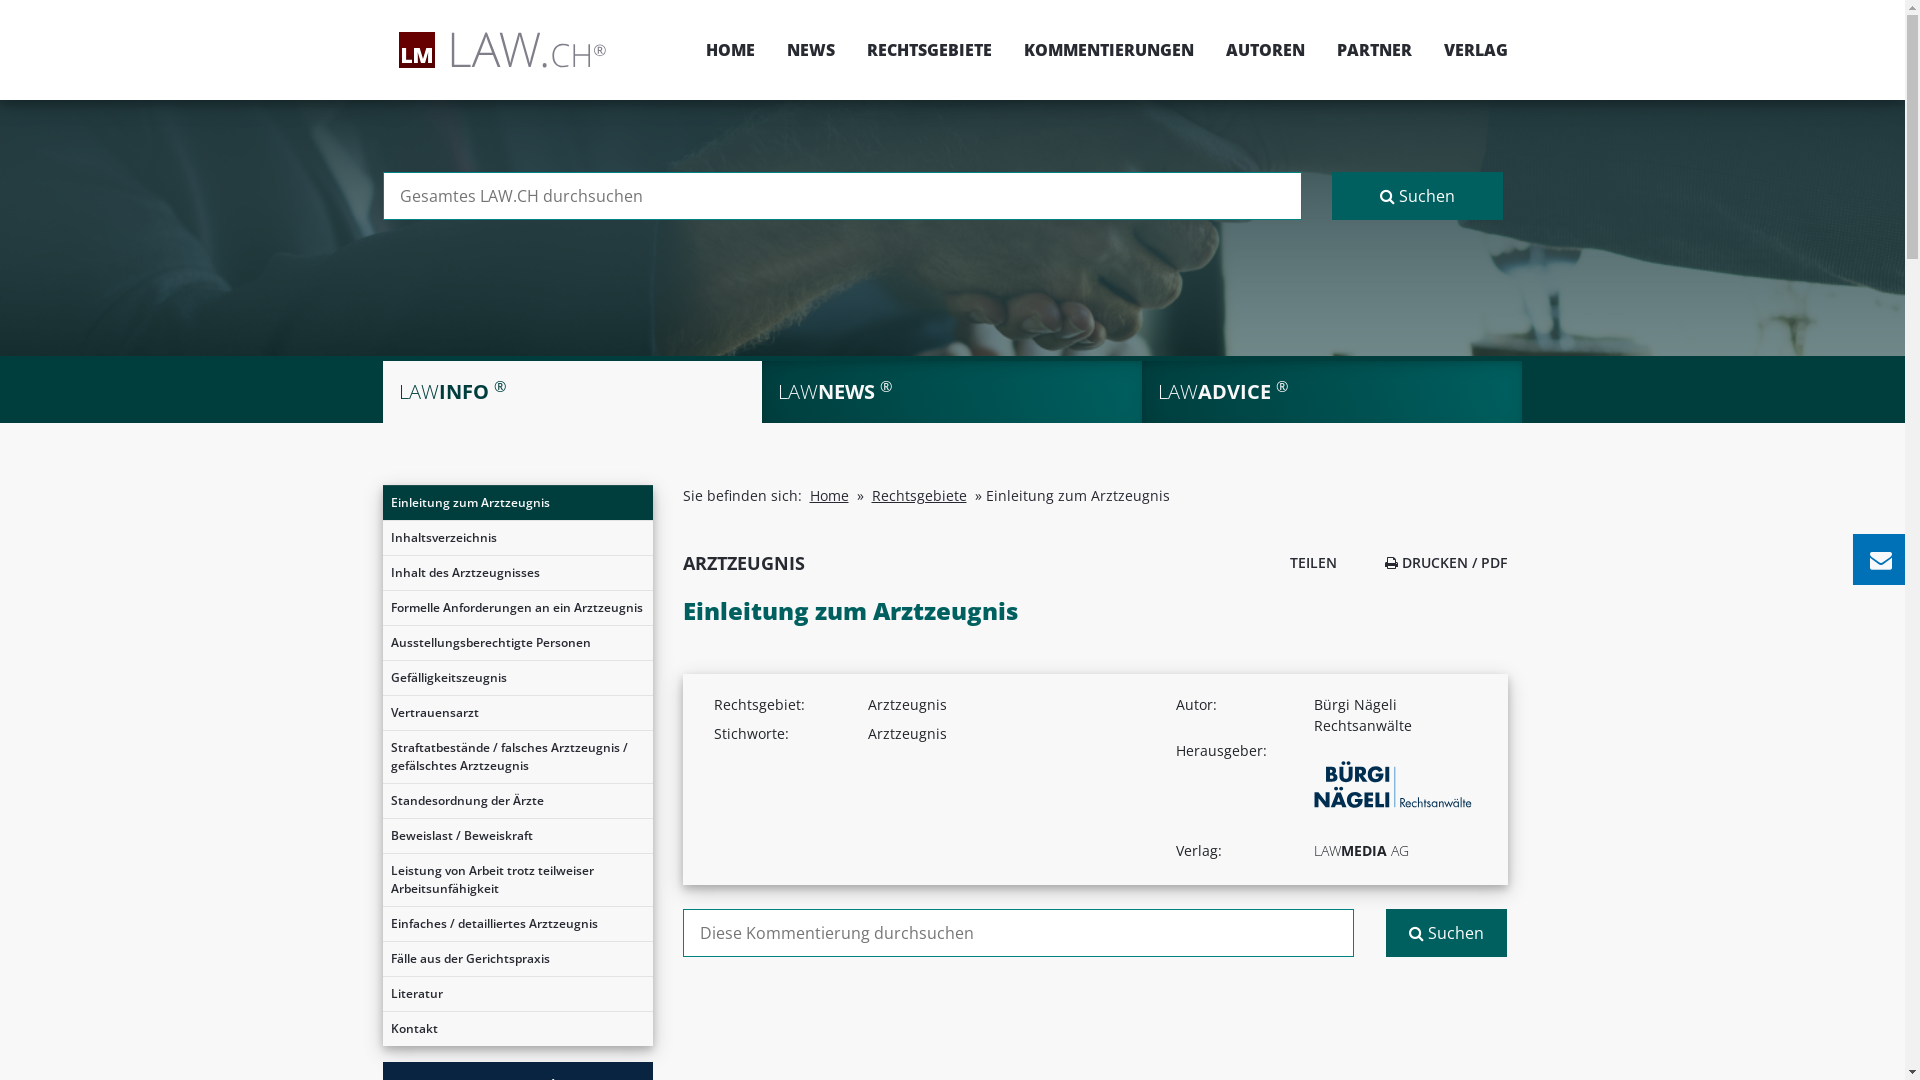  What do you see at coordinates (1266, 50) in the screenshot?
I see `AUTOREN` at bounding box center [1266, 50].